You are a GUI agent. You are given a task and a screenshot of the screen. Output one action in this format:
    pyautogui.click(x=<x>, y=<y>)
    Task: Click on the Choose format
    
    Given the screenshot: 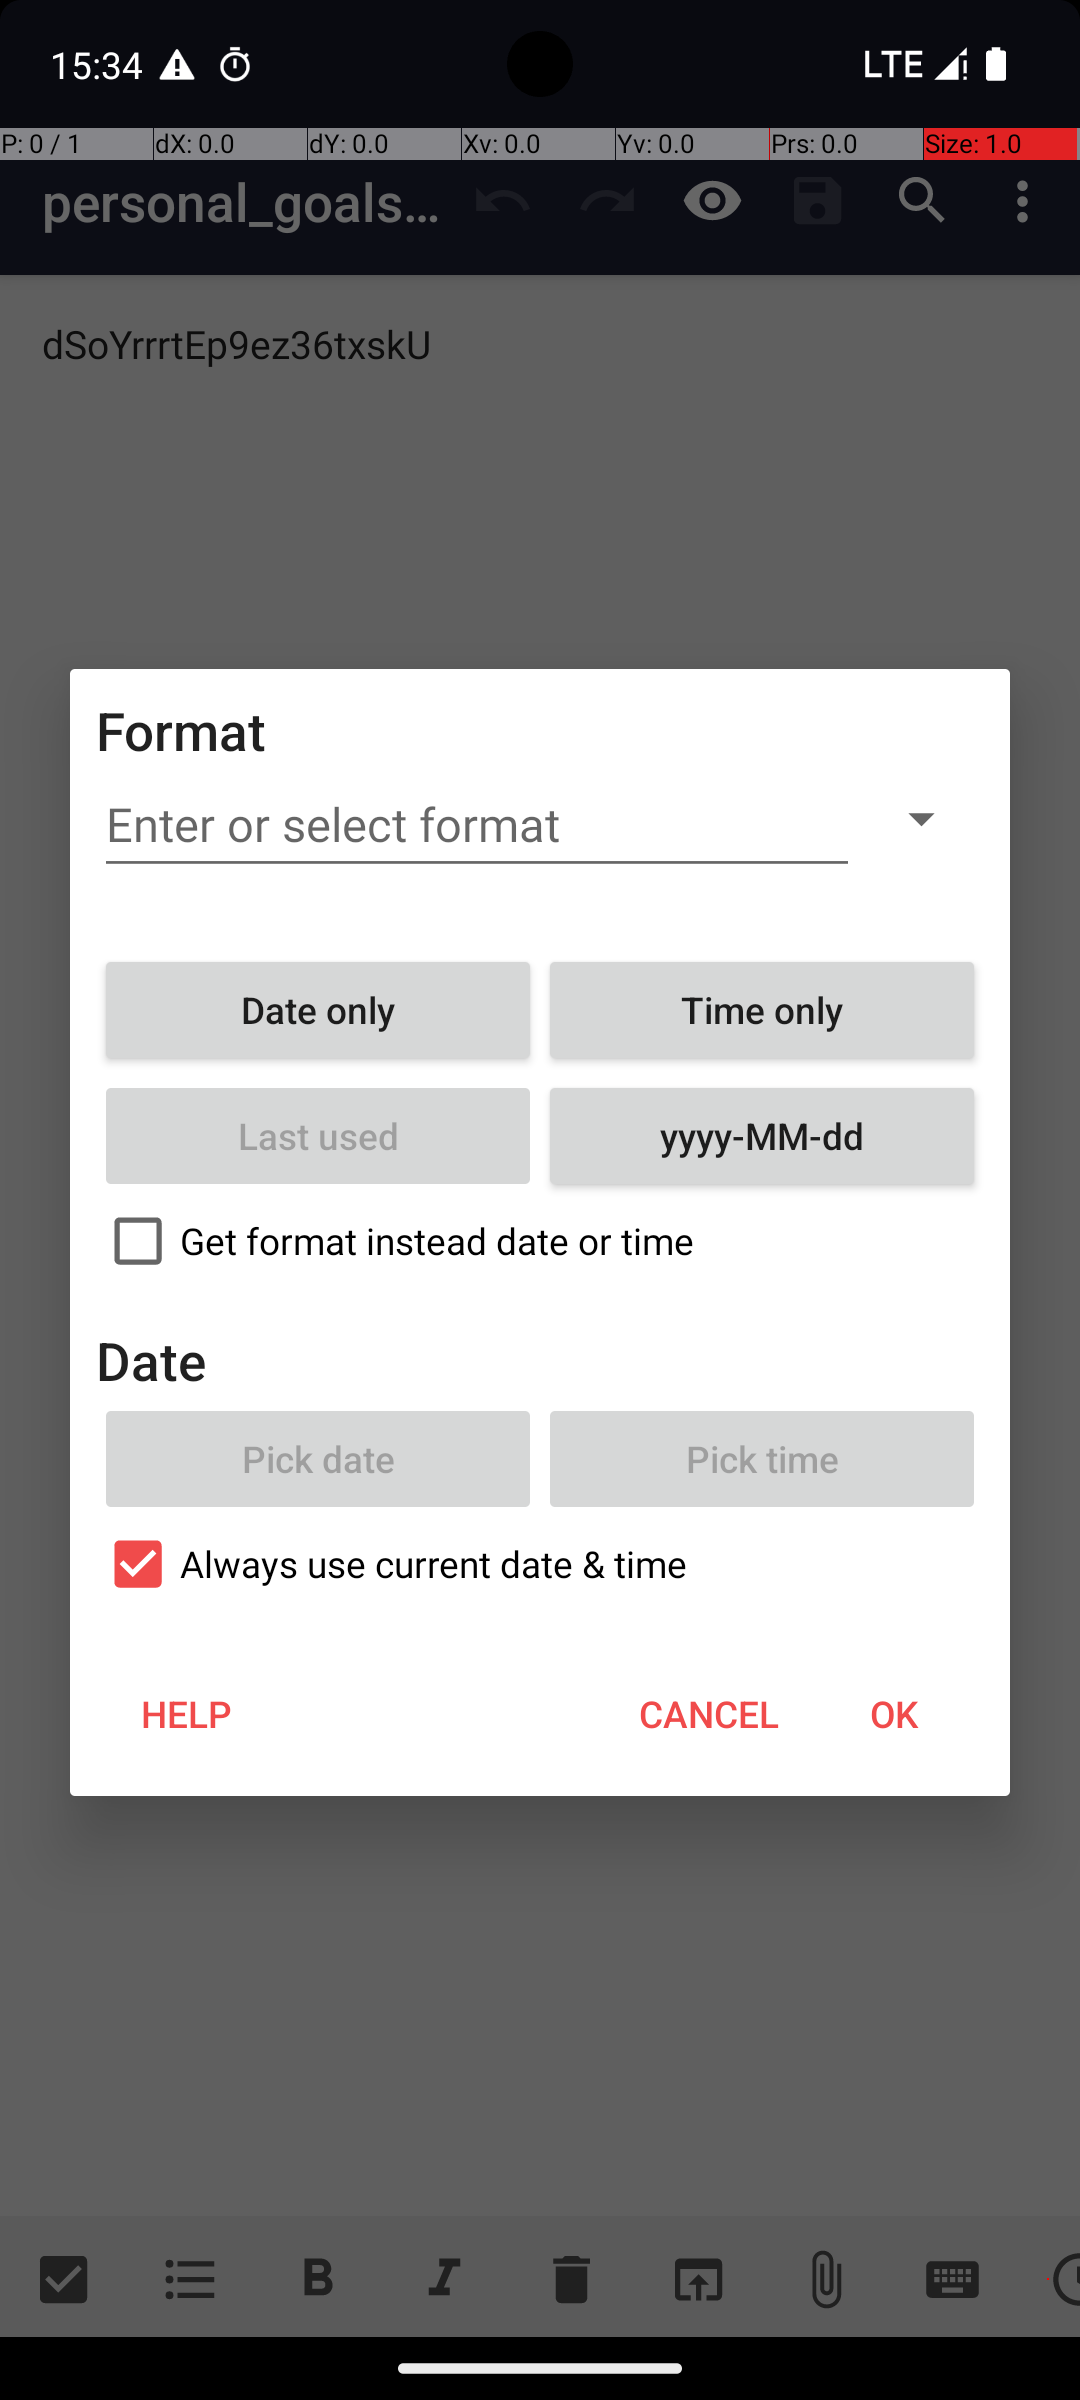 What is the action you would take?
    pyautogui.click(x=921, y=818)
    